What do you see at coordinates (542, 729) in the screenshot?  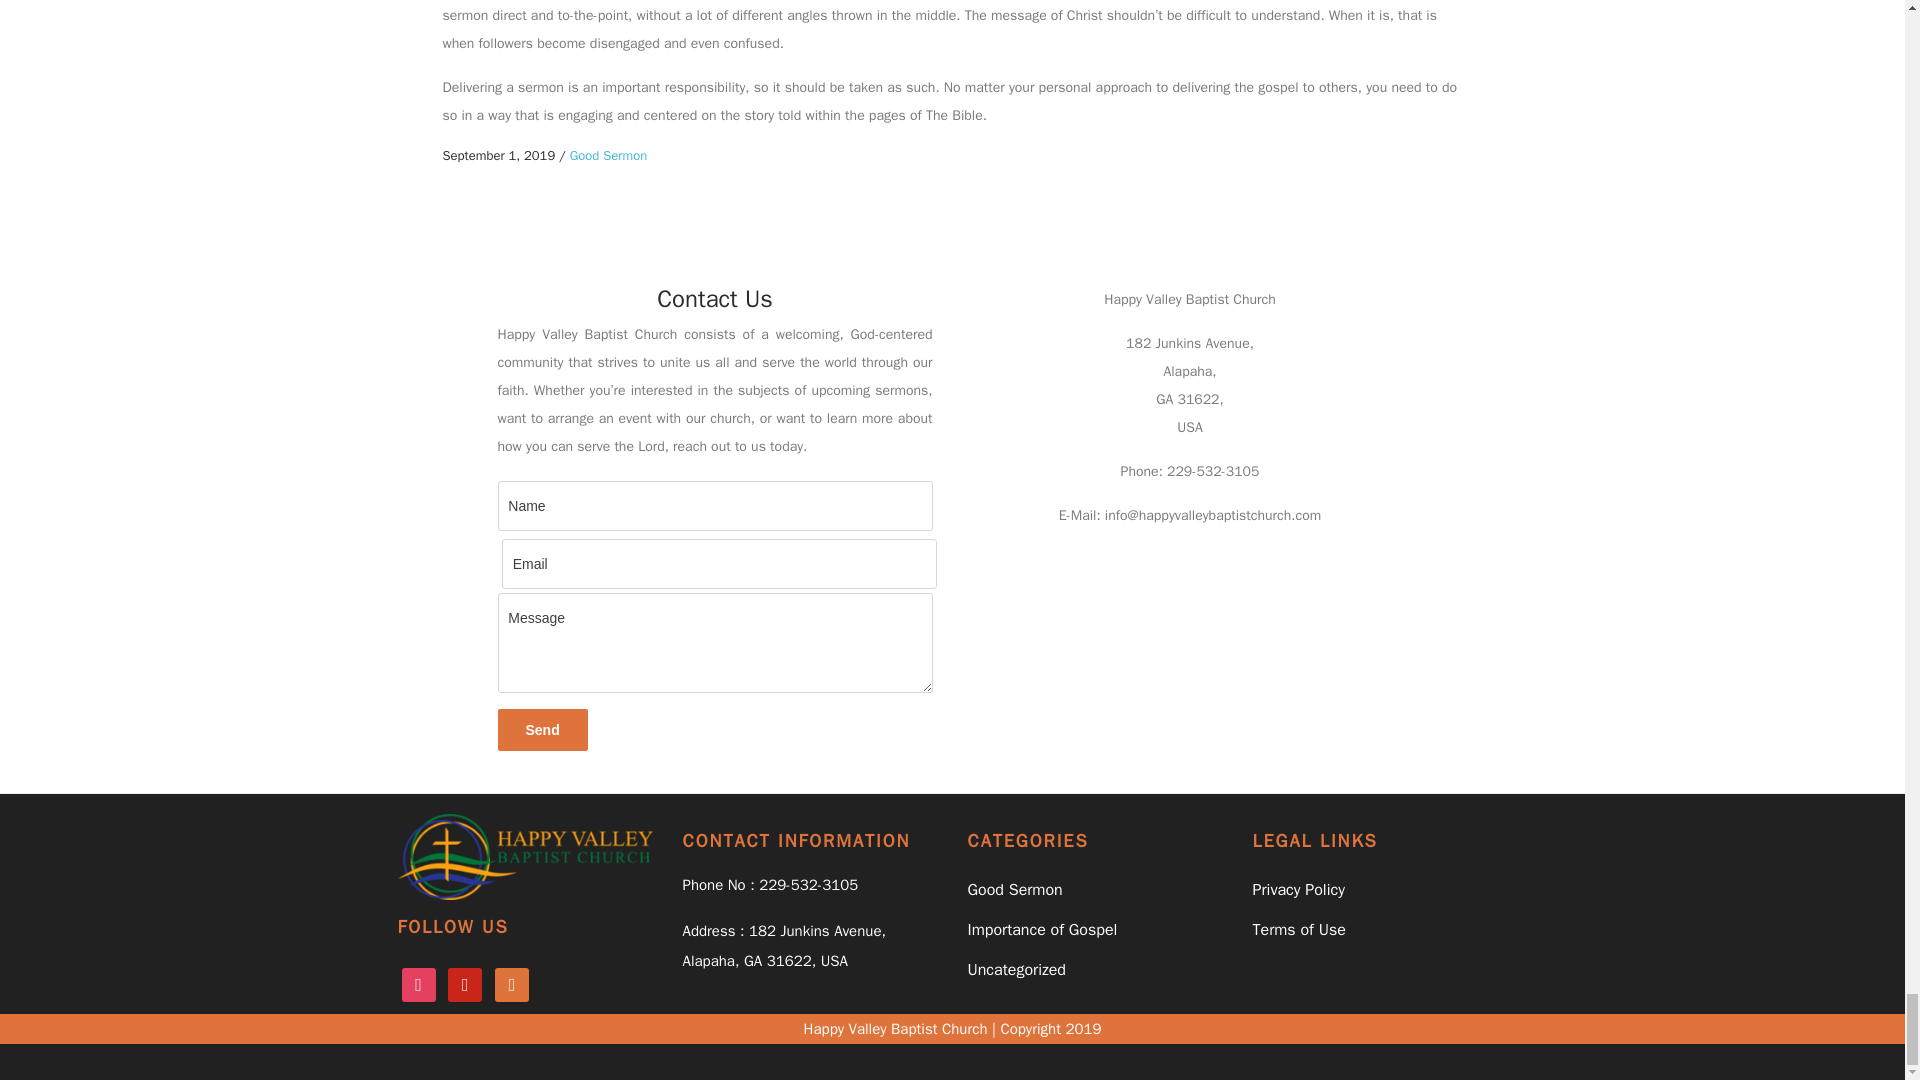 I see `Send` at bounding box center [542, 729].